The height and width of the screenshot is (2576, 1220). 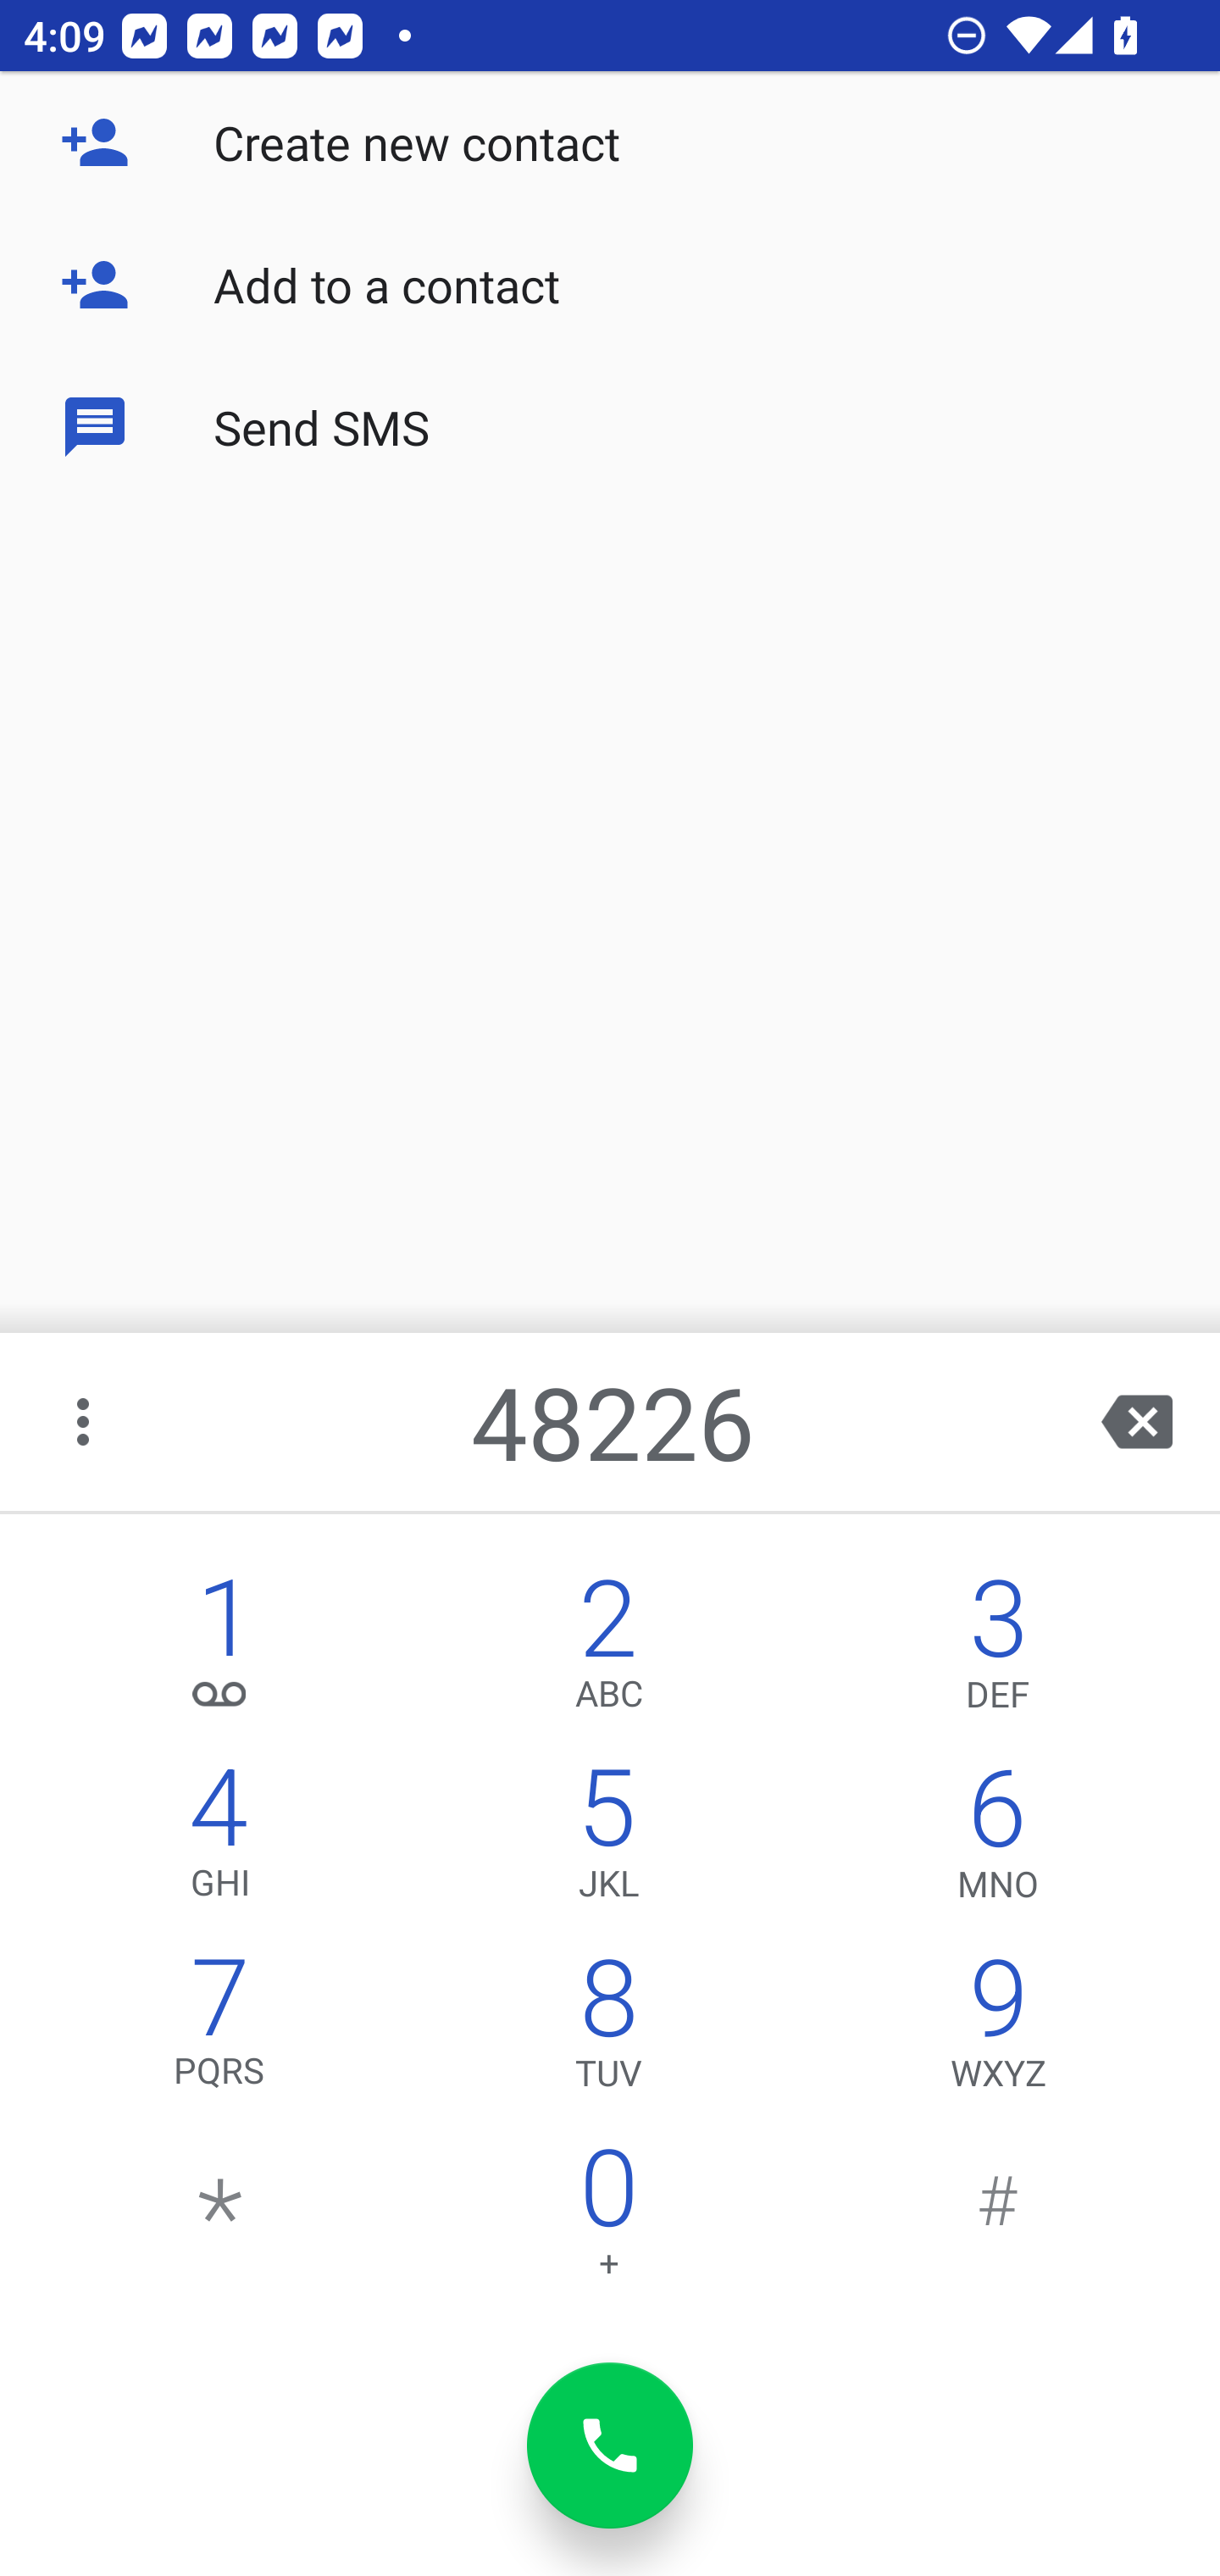 I want to click on Create new contact, so click(x=610, y=142).